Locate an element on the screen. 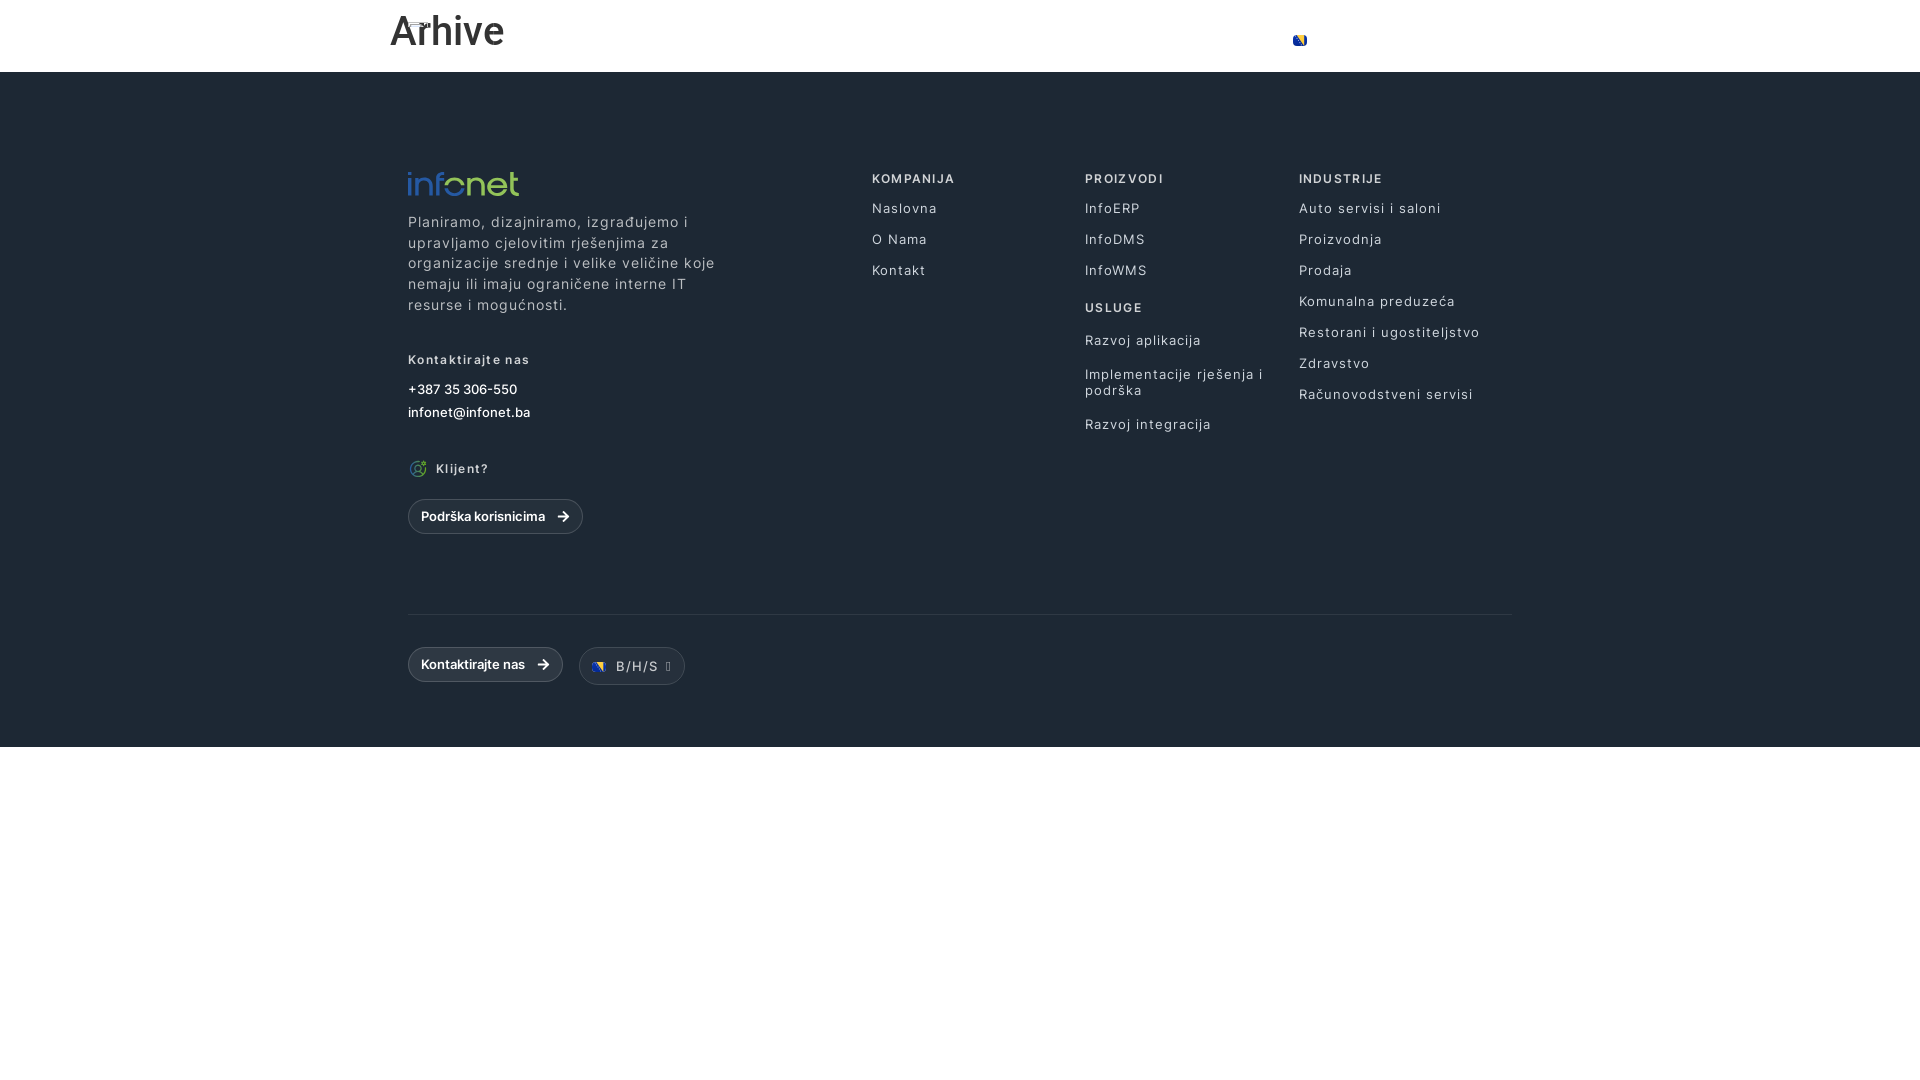  Kontakt is located at coordinates (978, 270).